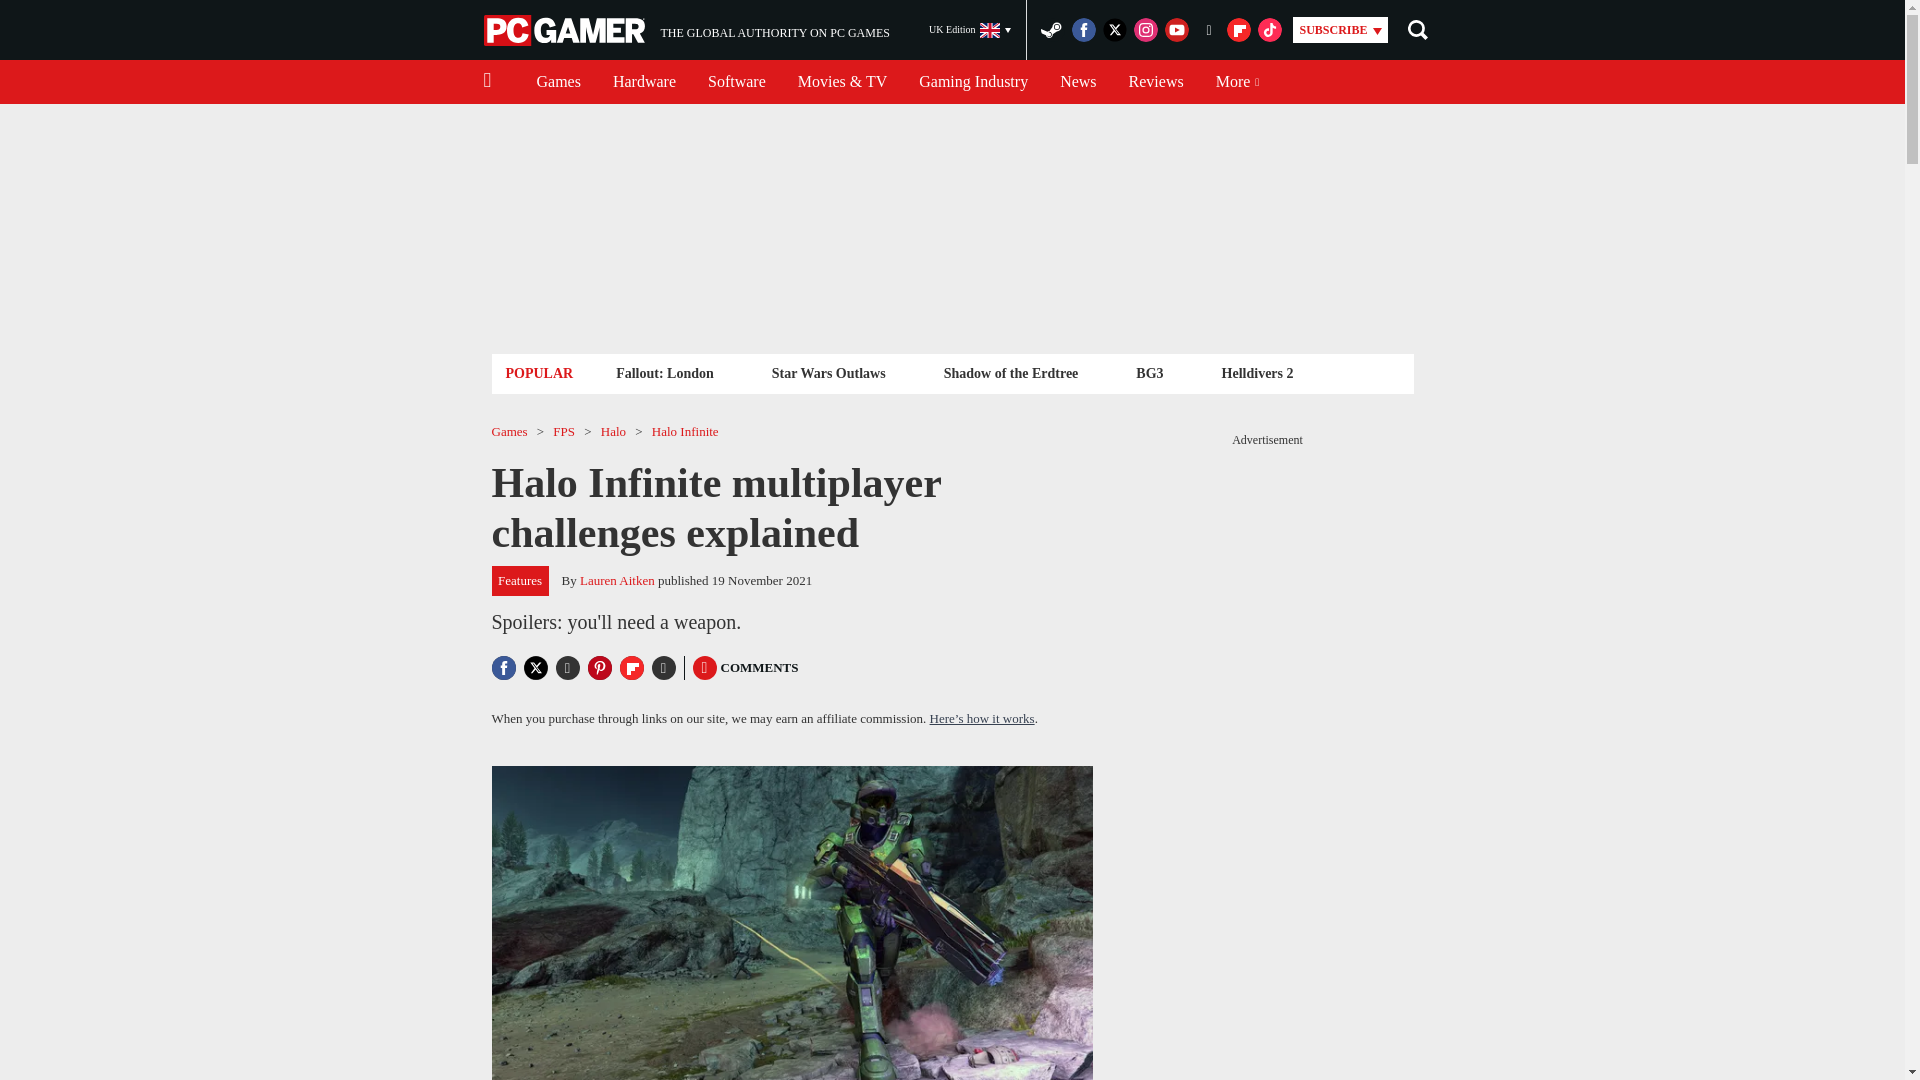  Describe the element at coordinates (644, 82) in the screenshot. I see `Hardware` at that location.